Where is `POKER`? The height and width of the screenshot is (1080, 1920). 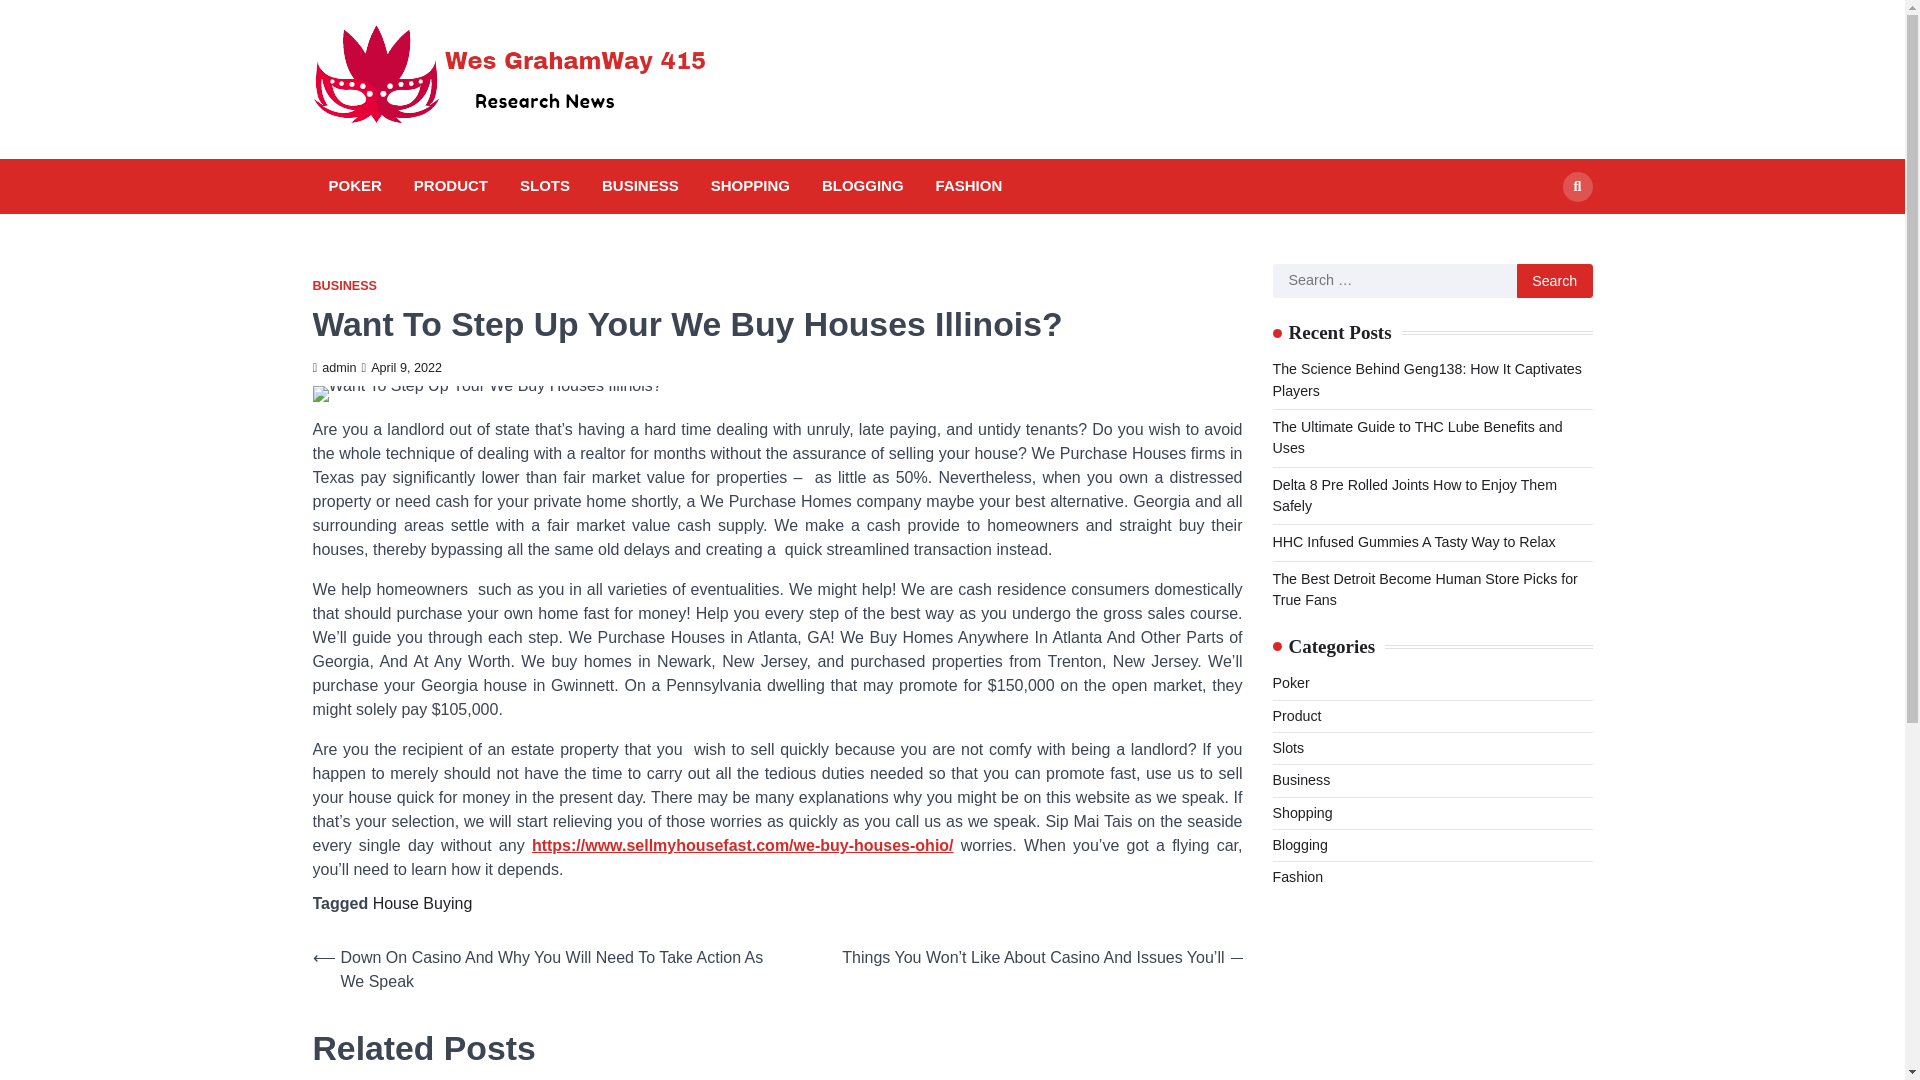 POKER is located at coordinates (354, 186).